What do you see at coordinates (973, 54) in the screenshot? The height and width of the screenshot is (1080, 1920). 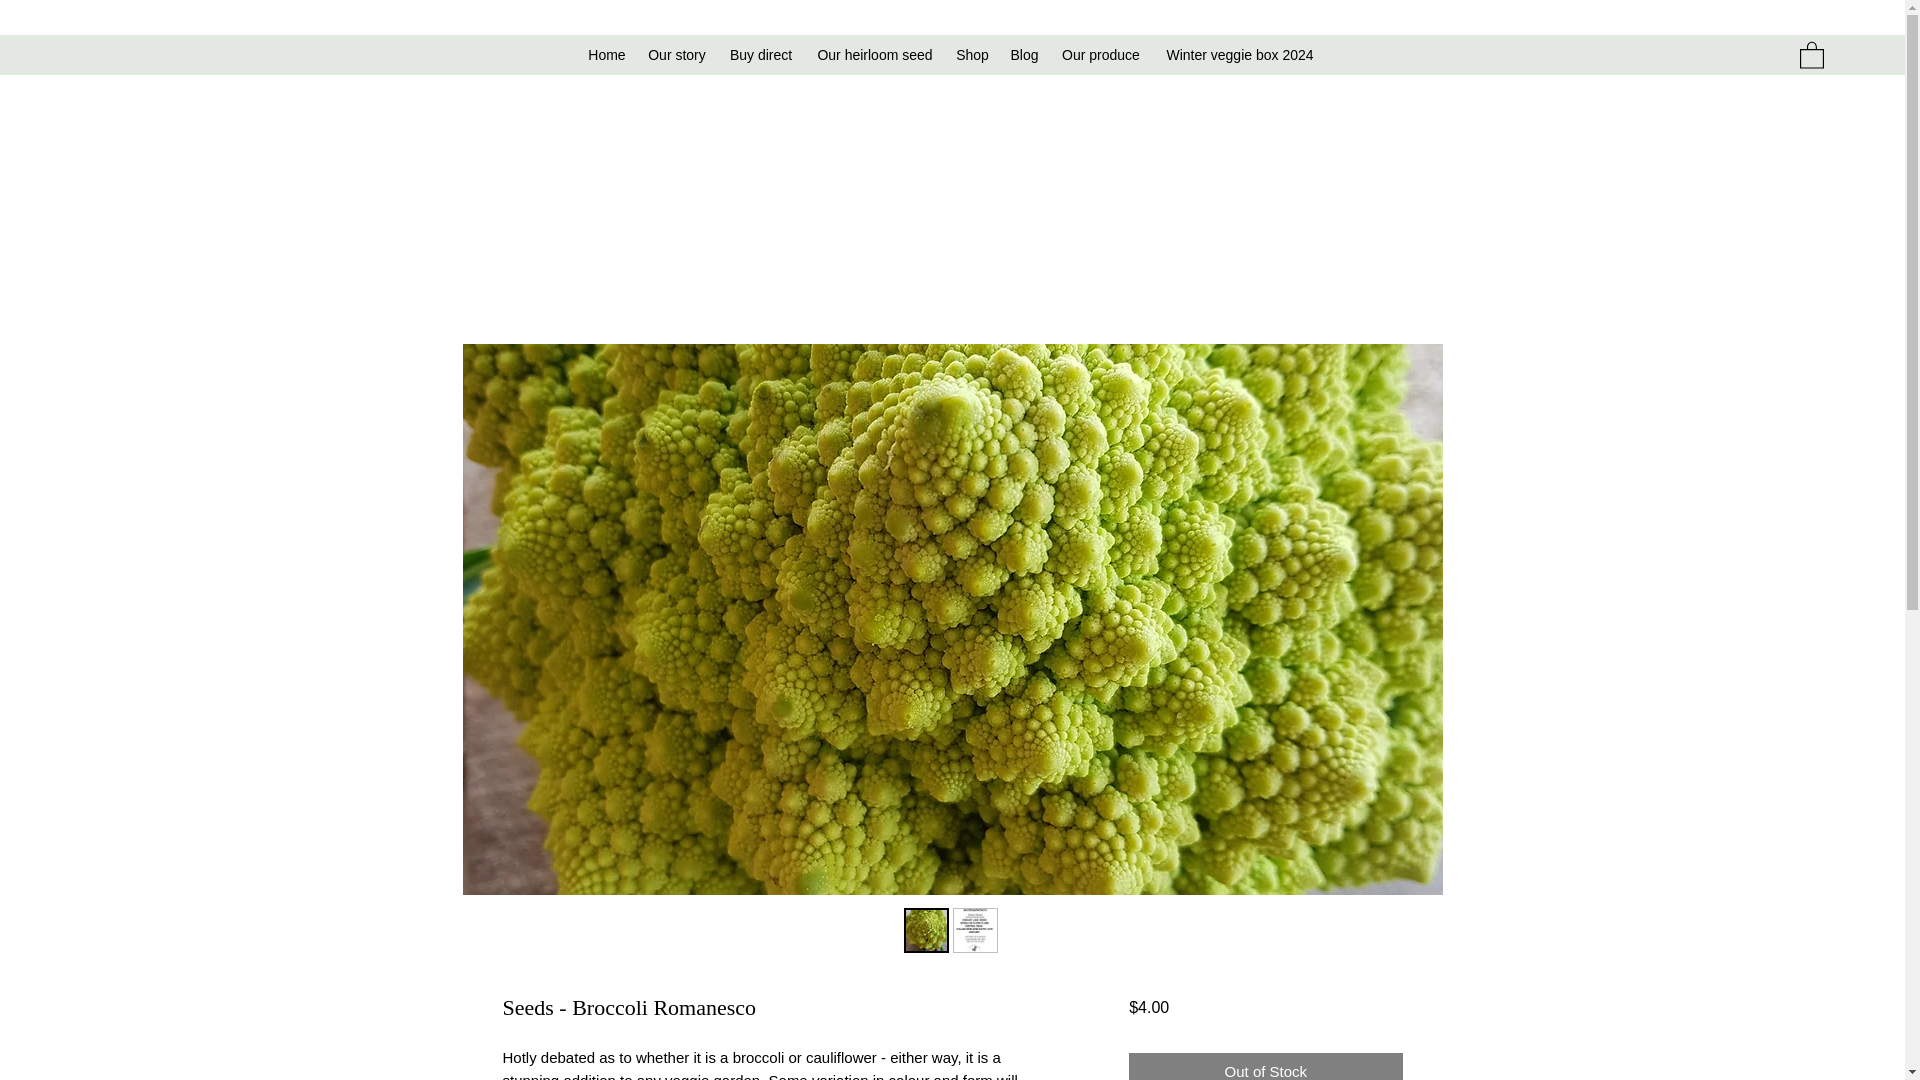 I see `Shop` at bounding box center [973, 54].